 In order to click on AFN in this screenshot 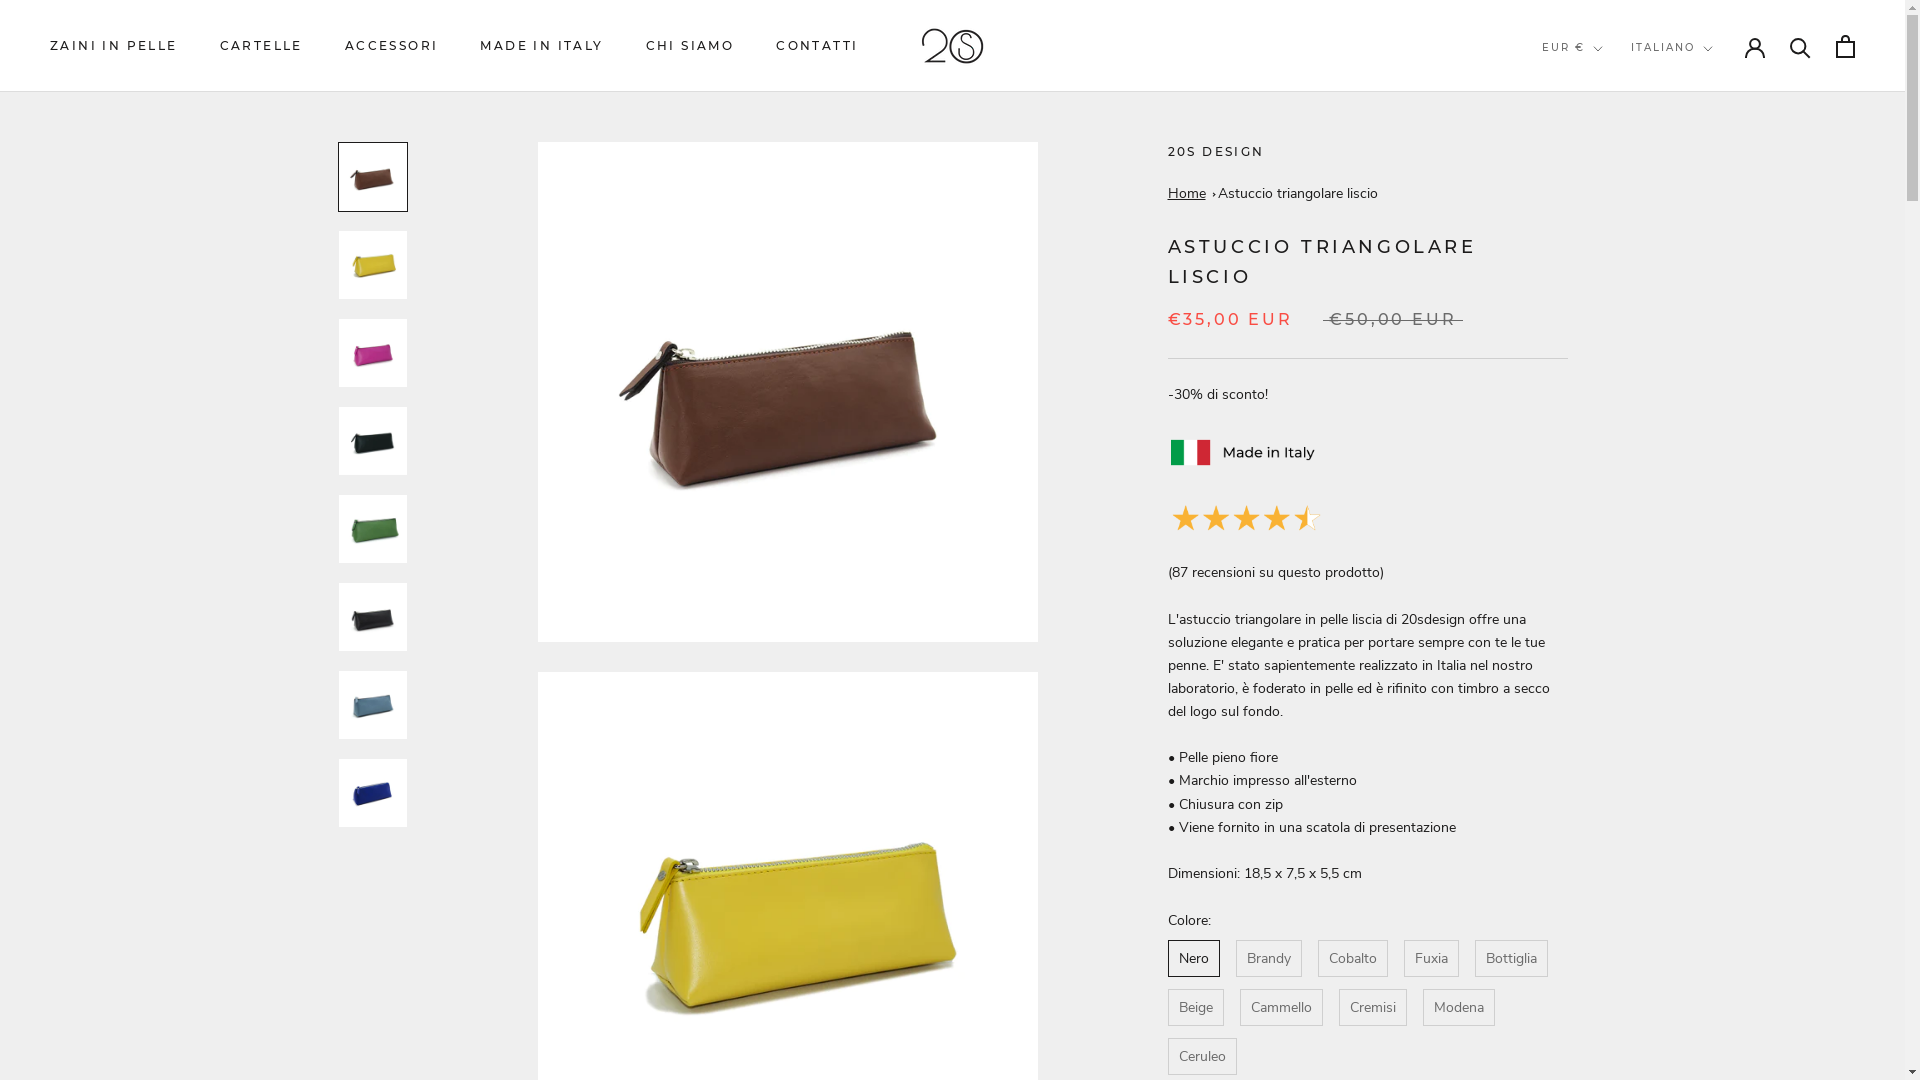, I will do `click(1606, 116)`.